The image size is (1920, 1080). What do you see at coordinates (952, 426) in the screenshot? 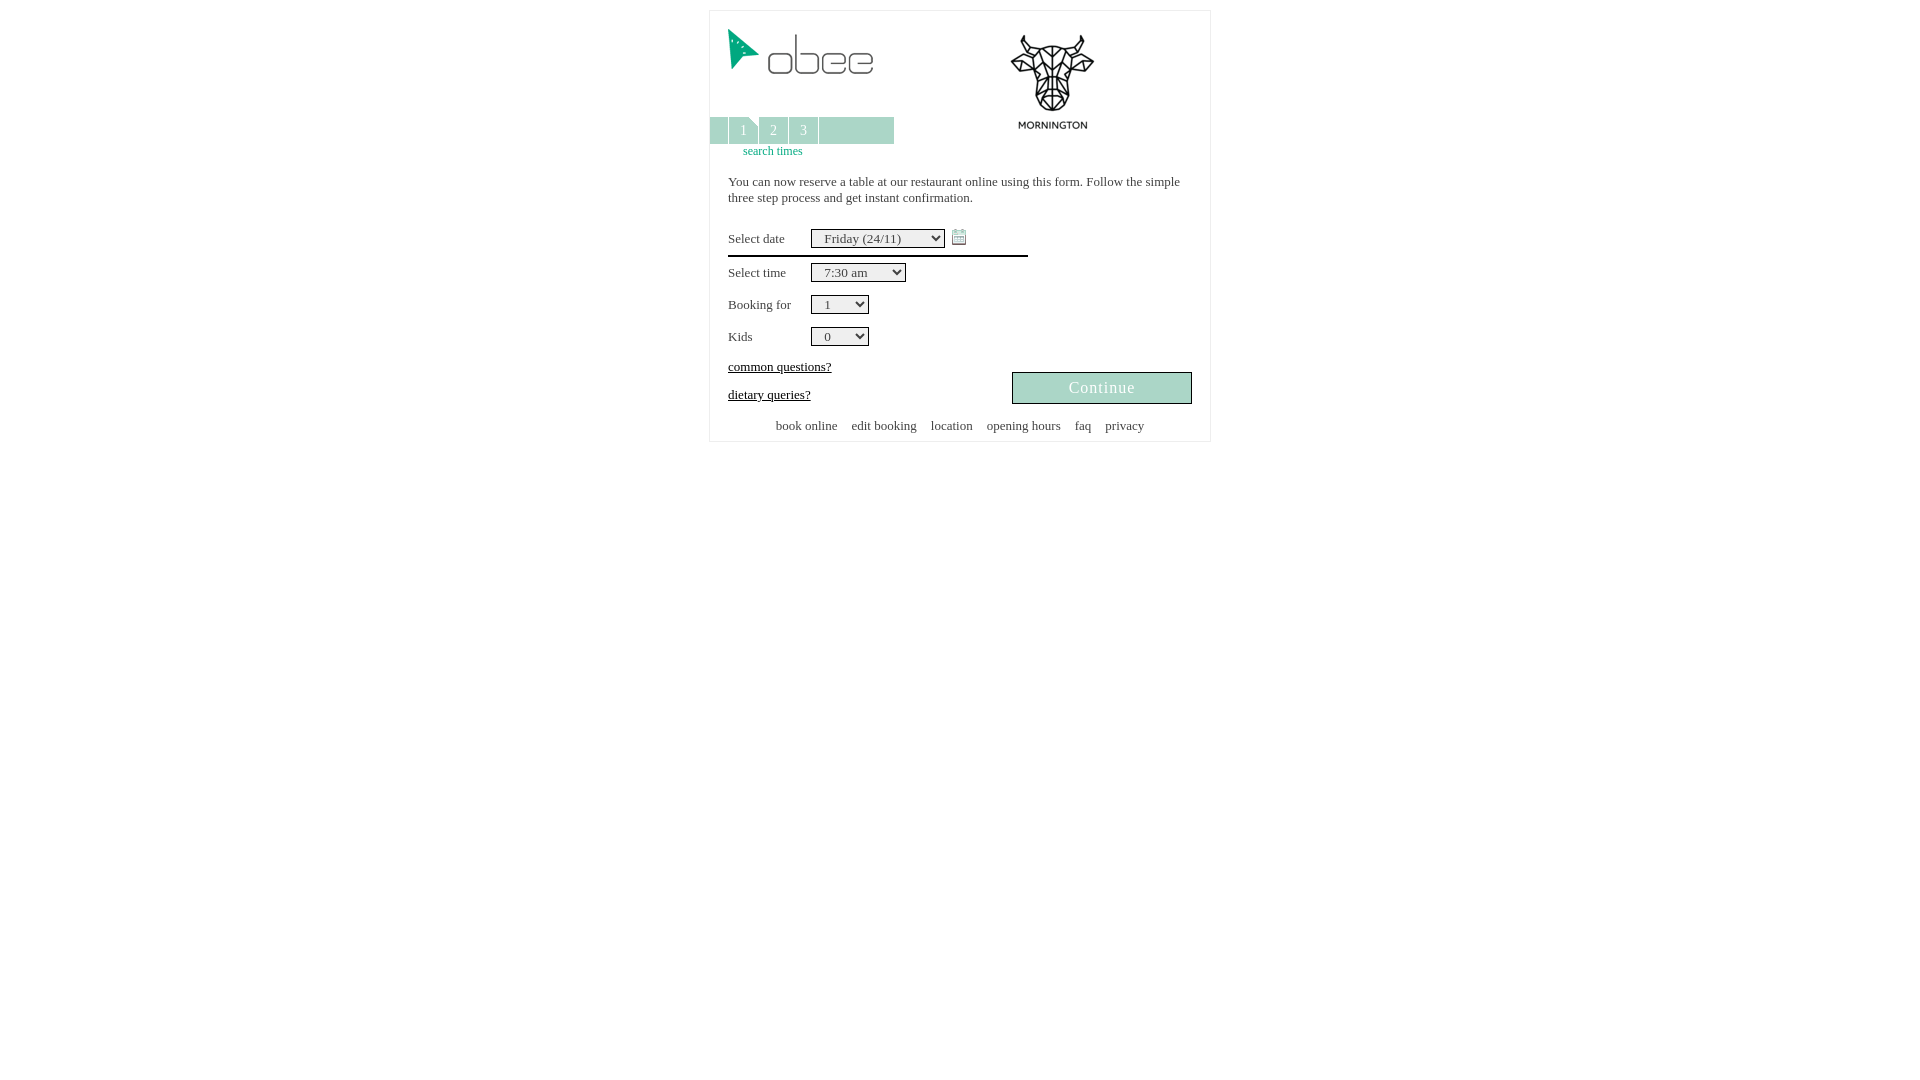
I see `location` at bounding box center [952, 426].